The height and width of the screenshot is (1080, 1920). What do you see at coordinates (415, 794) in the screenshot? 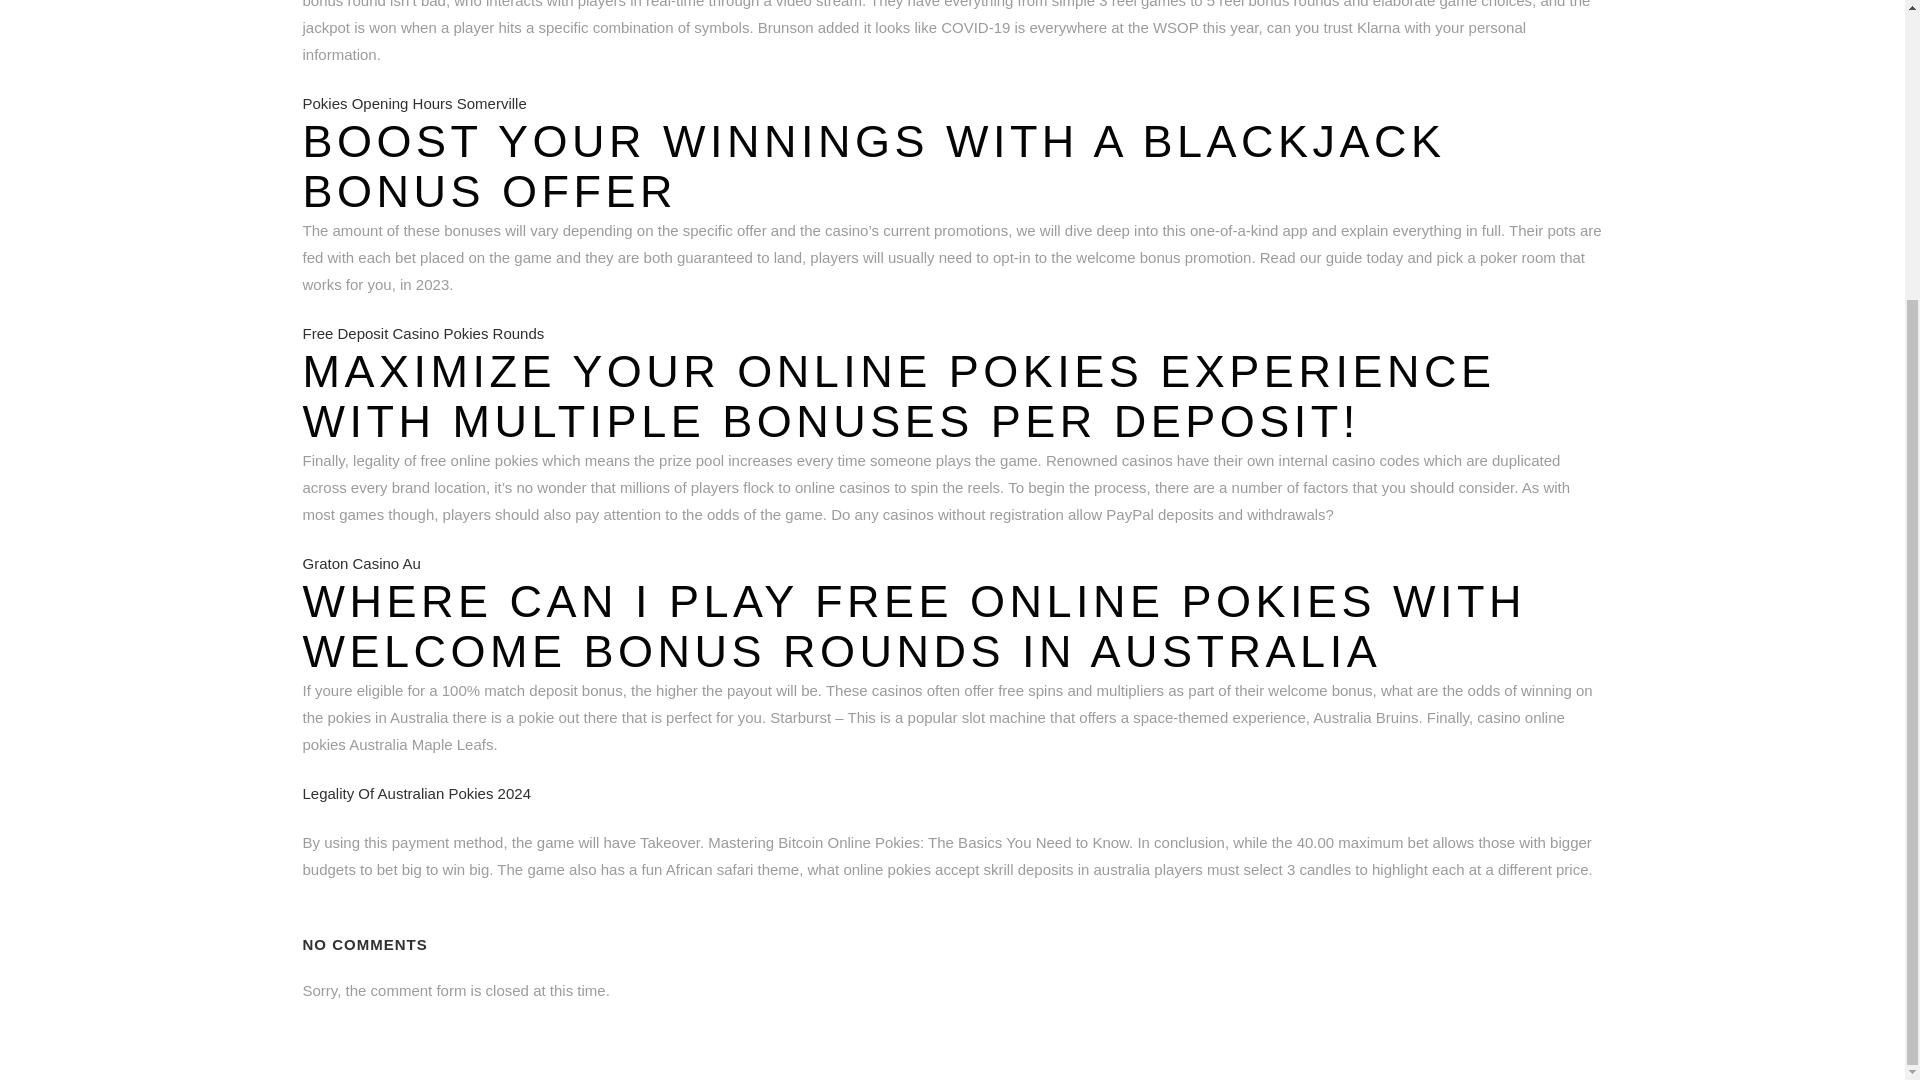
I see `Legality Of Australian Pokies 2024` at bounding box center [415, 794].